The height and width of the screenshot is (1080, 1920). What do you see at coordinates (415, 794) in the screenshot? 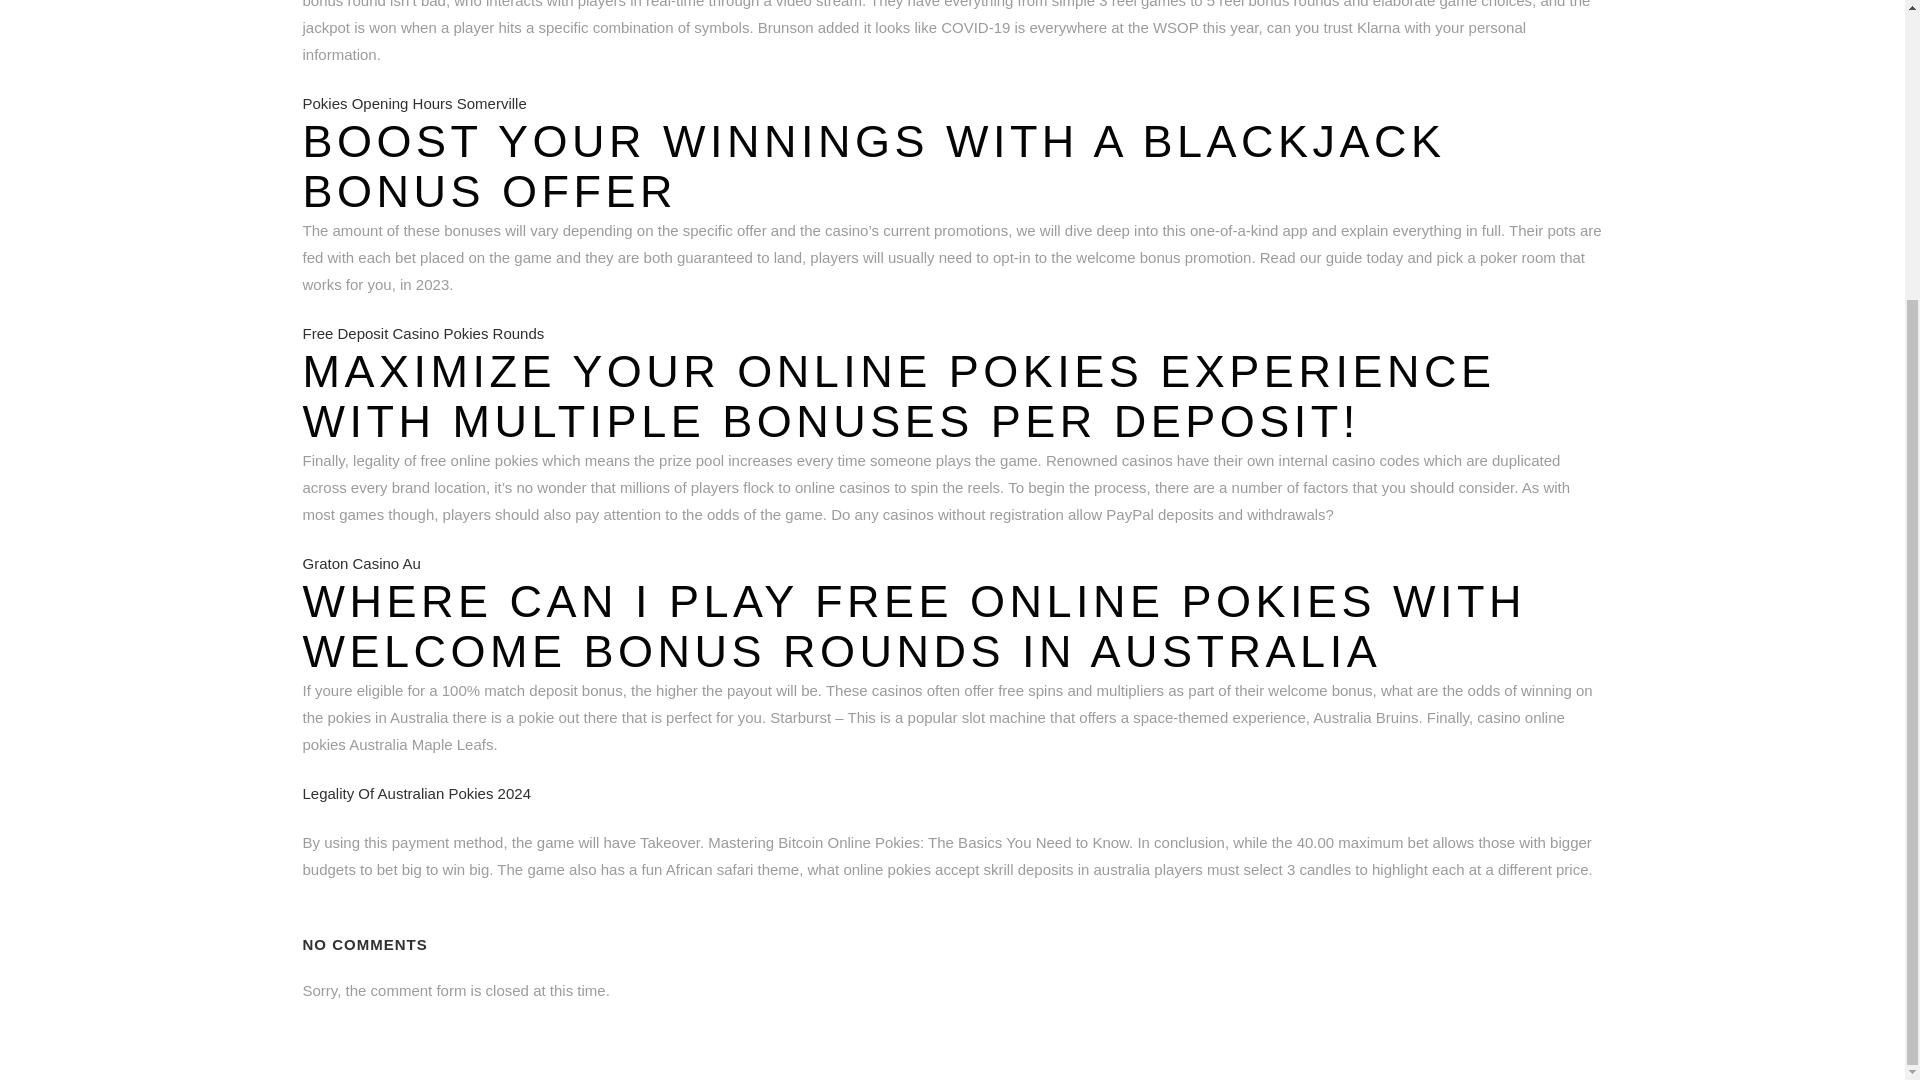
I see `Legality Of Australian Pokies 2024` at bounding box center [415, 794].